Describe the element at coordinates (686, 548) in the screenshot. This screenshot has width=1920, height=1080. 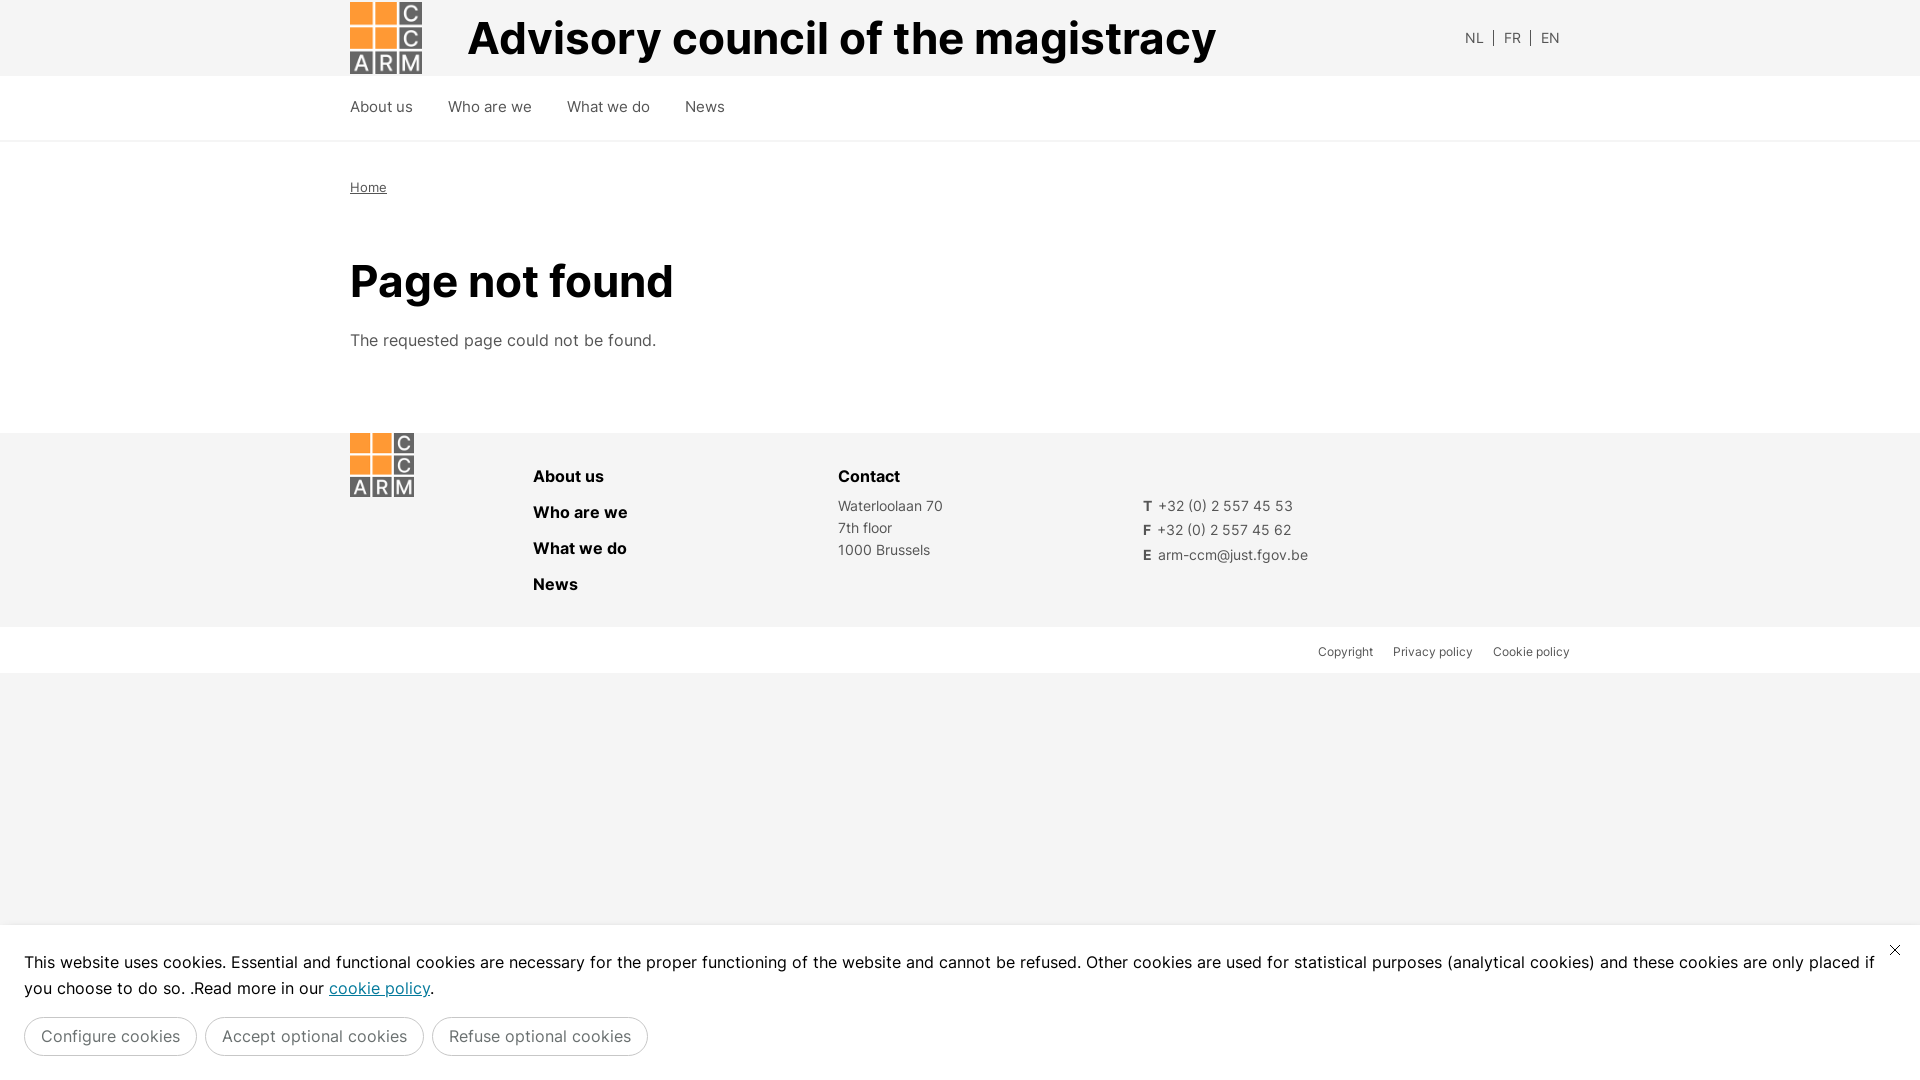
I see `What we do` at that location.